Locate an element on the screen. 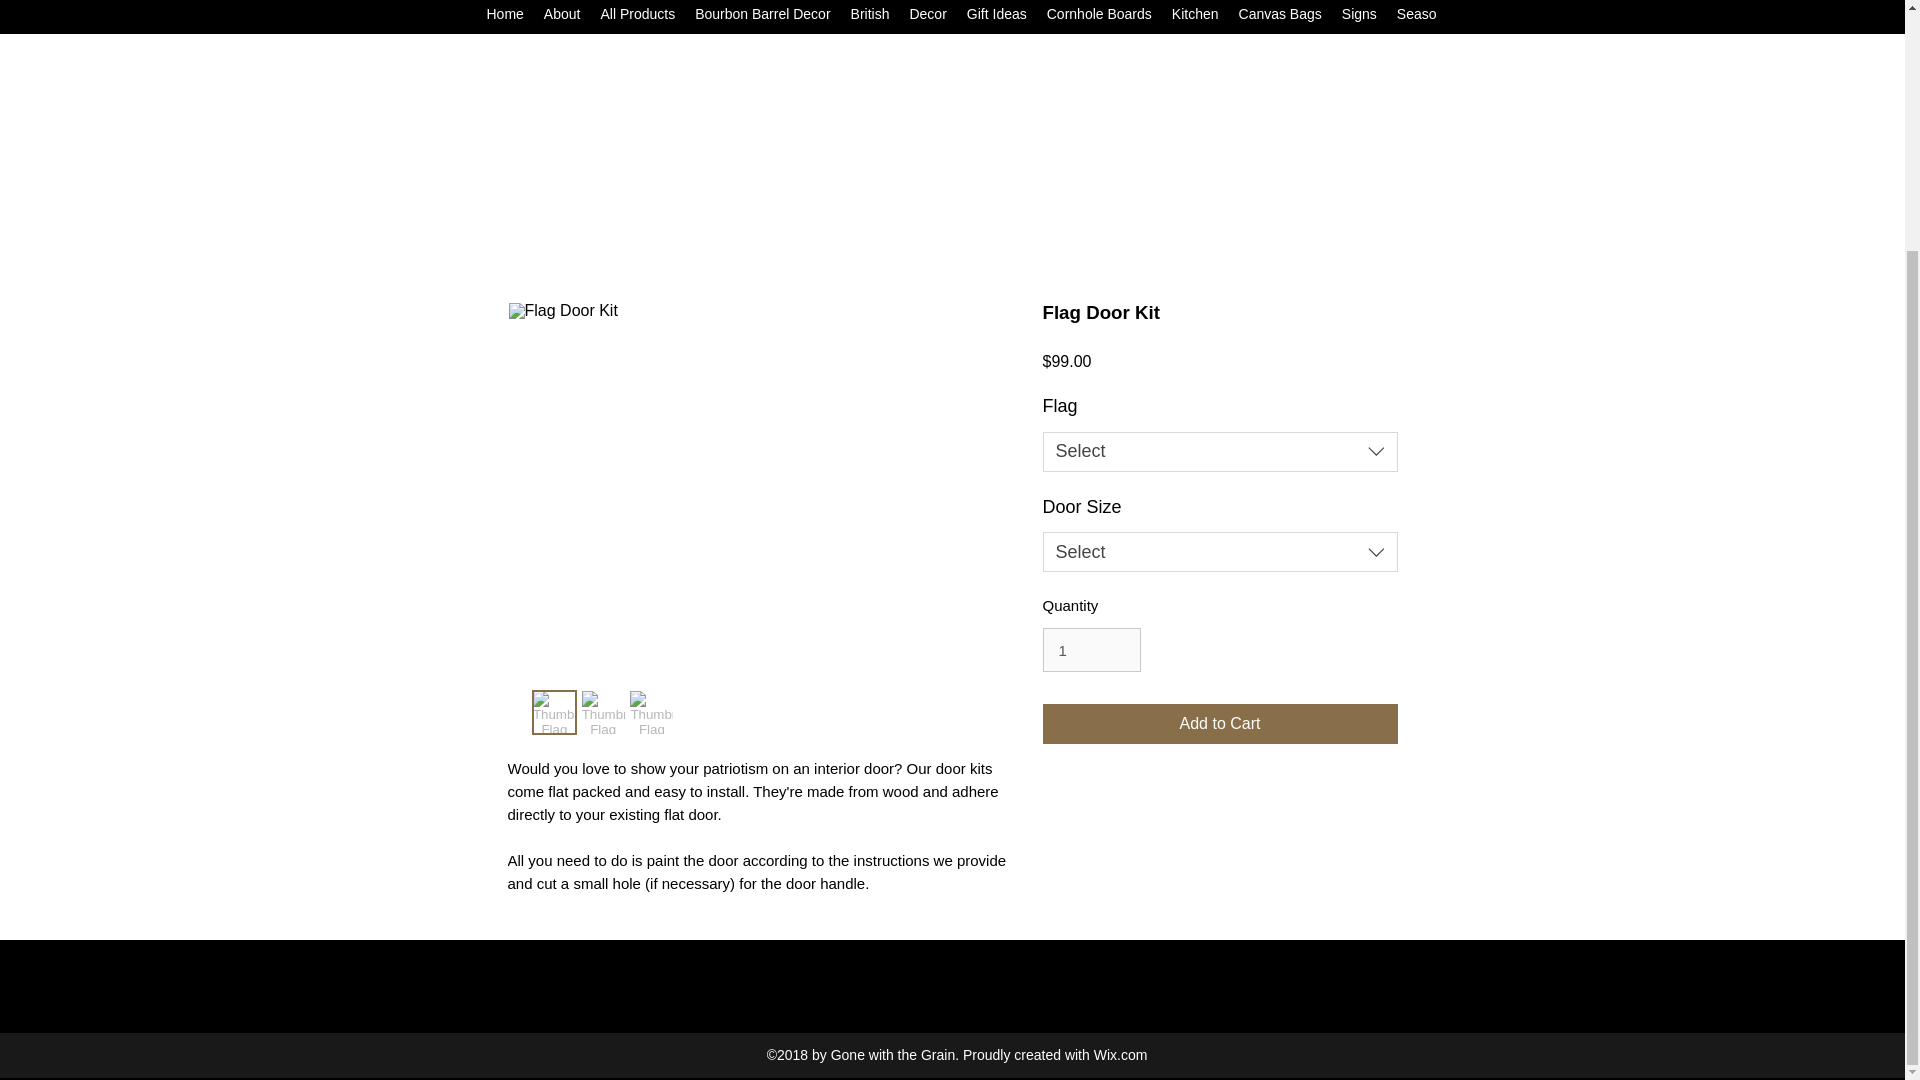 This screenshot has width=1920, height=1080. About is located at coordinates (562, 18).